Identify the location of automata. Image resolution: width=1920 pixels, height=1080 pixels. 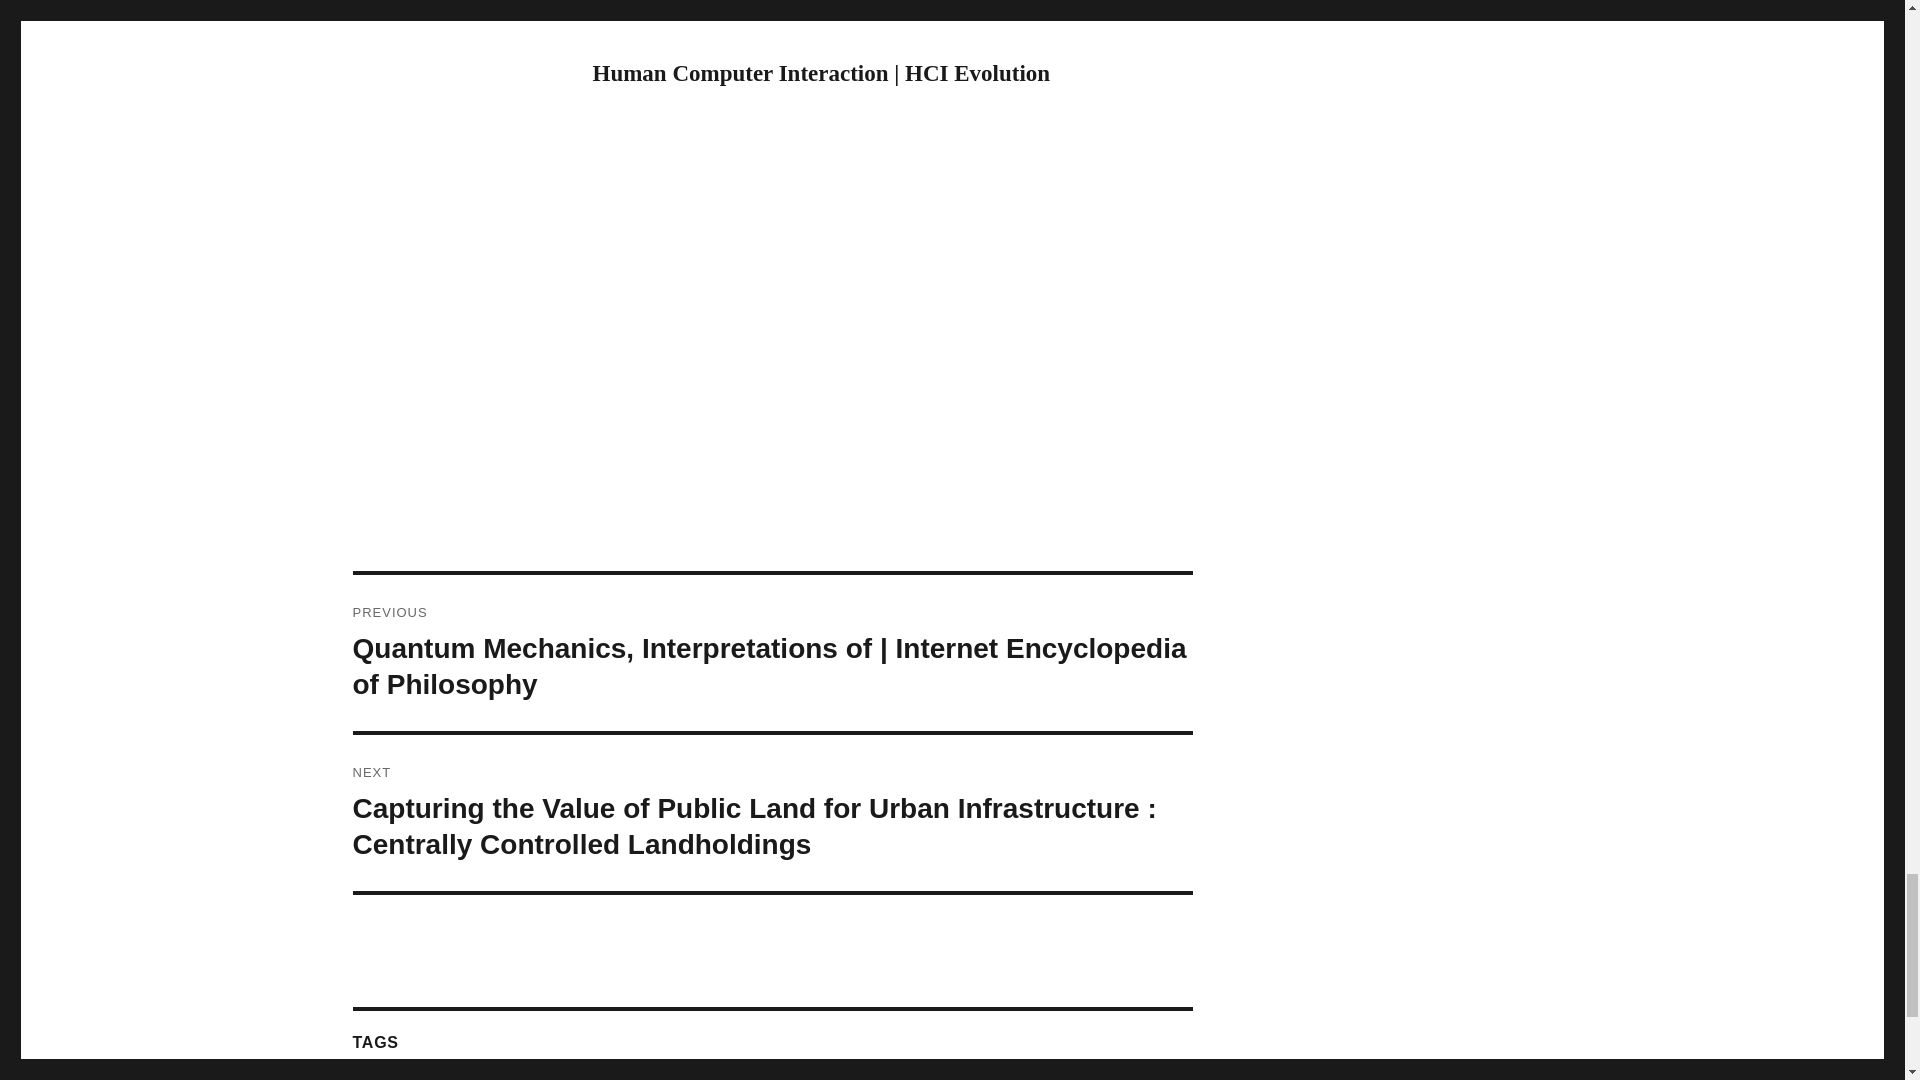
(718, 1076).